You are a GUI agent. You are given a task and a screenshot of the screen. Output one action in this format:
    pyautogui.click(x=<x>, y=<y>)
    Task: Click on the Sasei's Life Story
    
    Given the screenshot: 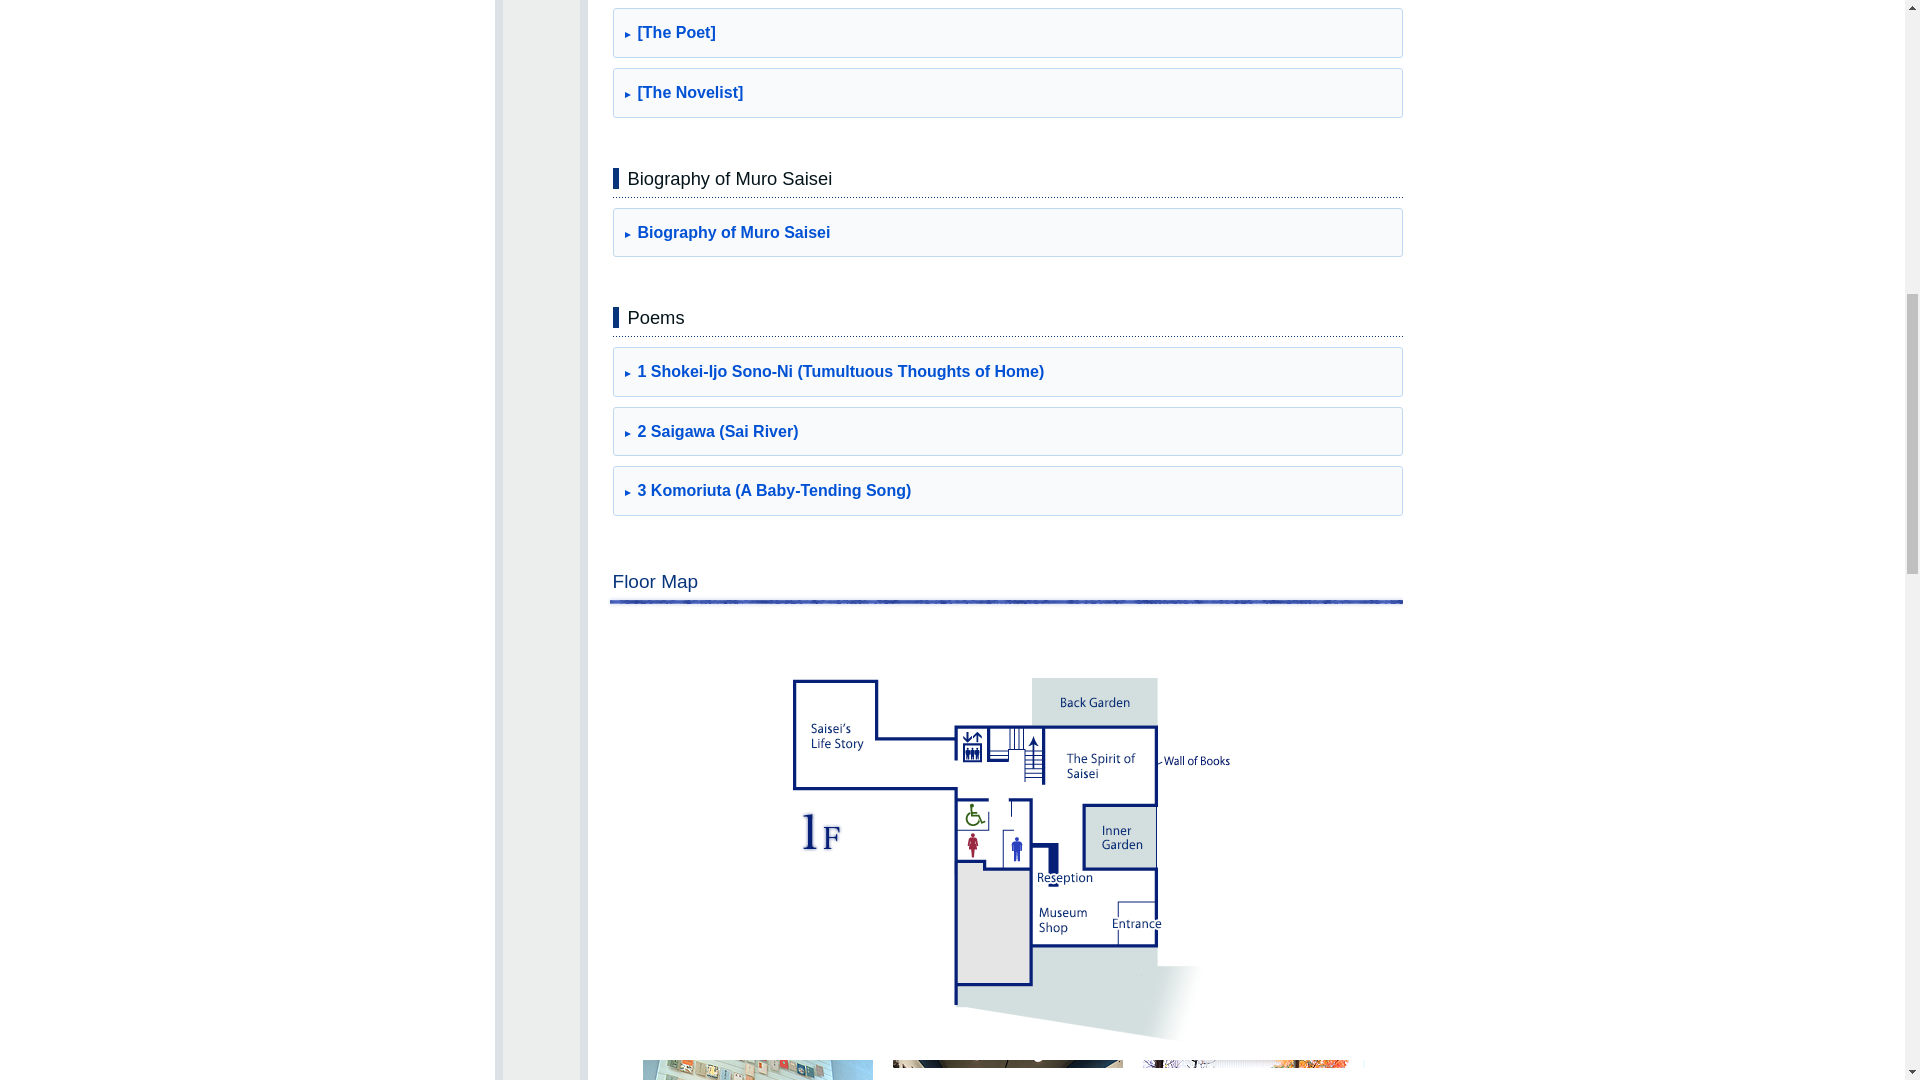 What is the action you would take?
    pyautogui.click(x=1006, y=1070)
    